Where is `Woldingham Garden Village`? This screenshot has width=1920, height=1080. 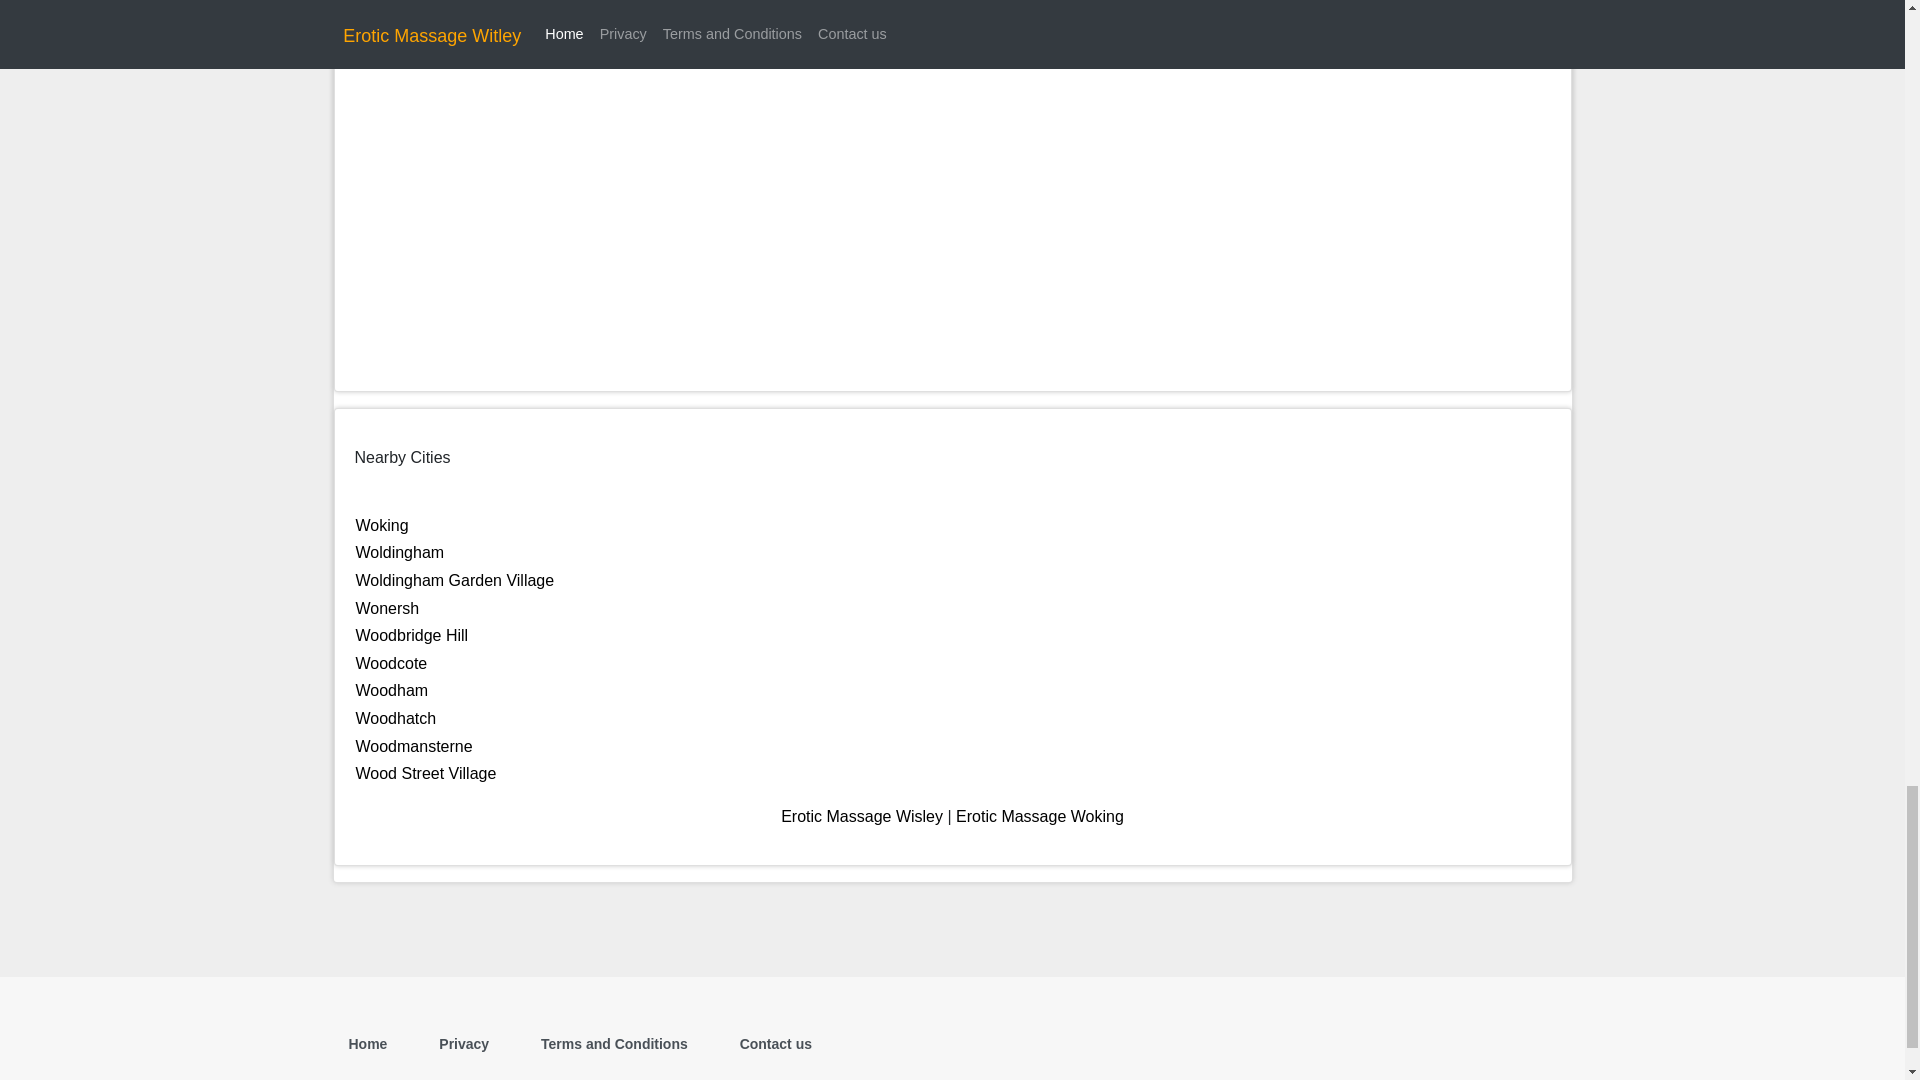 Woldingham Garden Village is located at coordinates (454, 580).